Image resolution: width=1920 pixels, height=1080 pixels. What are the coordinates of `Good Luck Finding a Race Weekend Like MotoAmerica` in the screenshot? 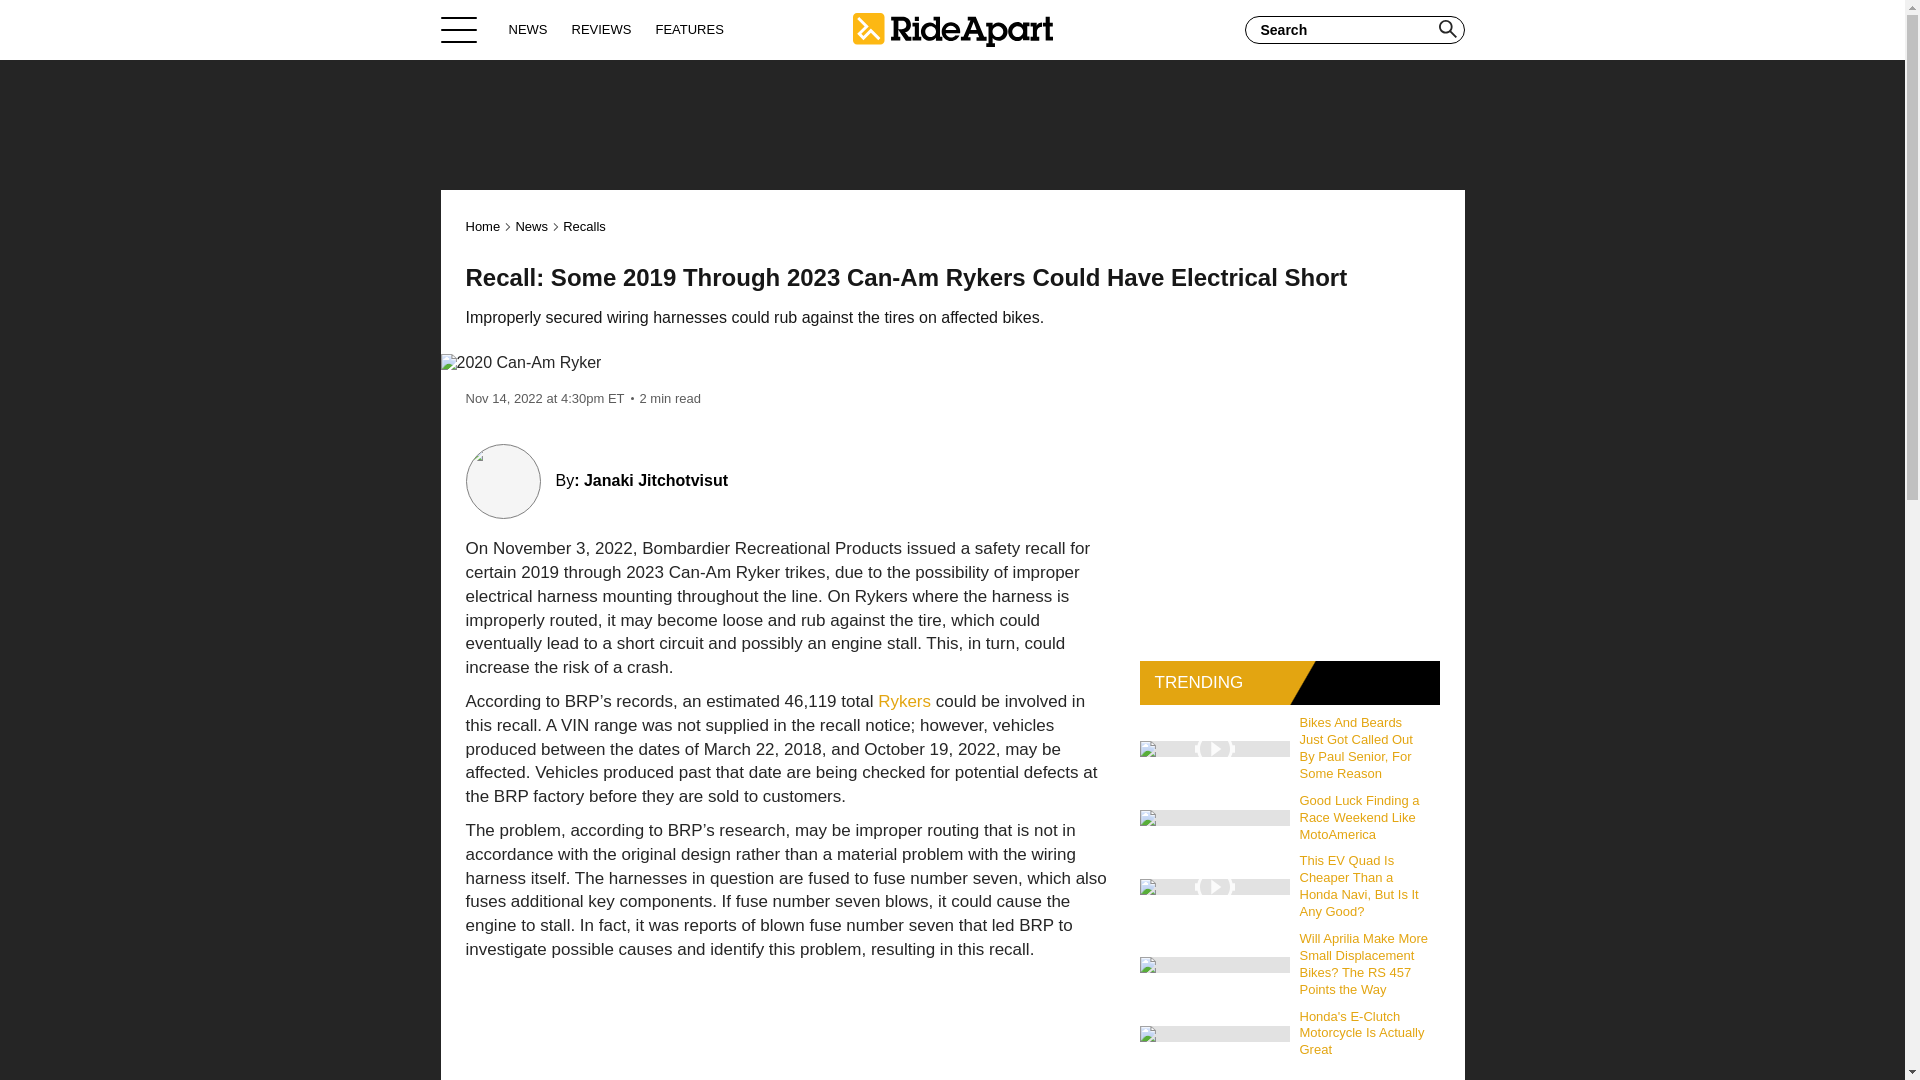 It's located at (1365, 818).